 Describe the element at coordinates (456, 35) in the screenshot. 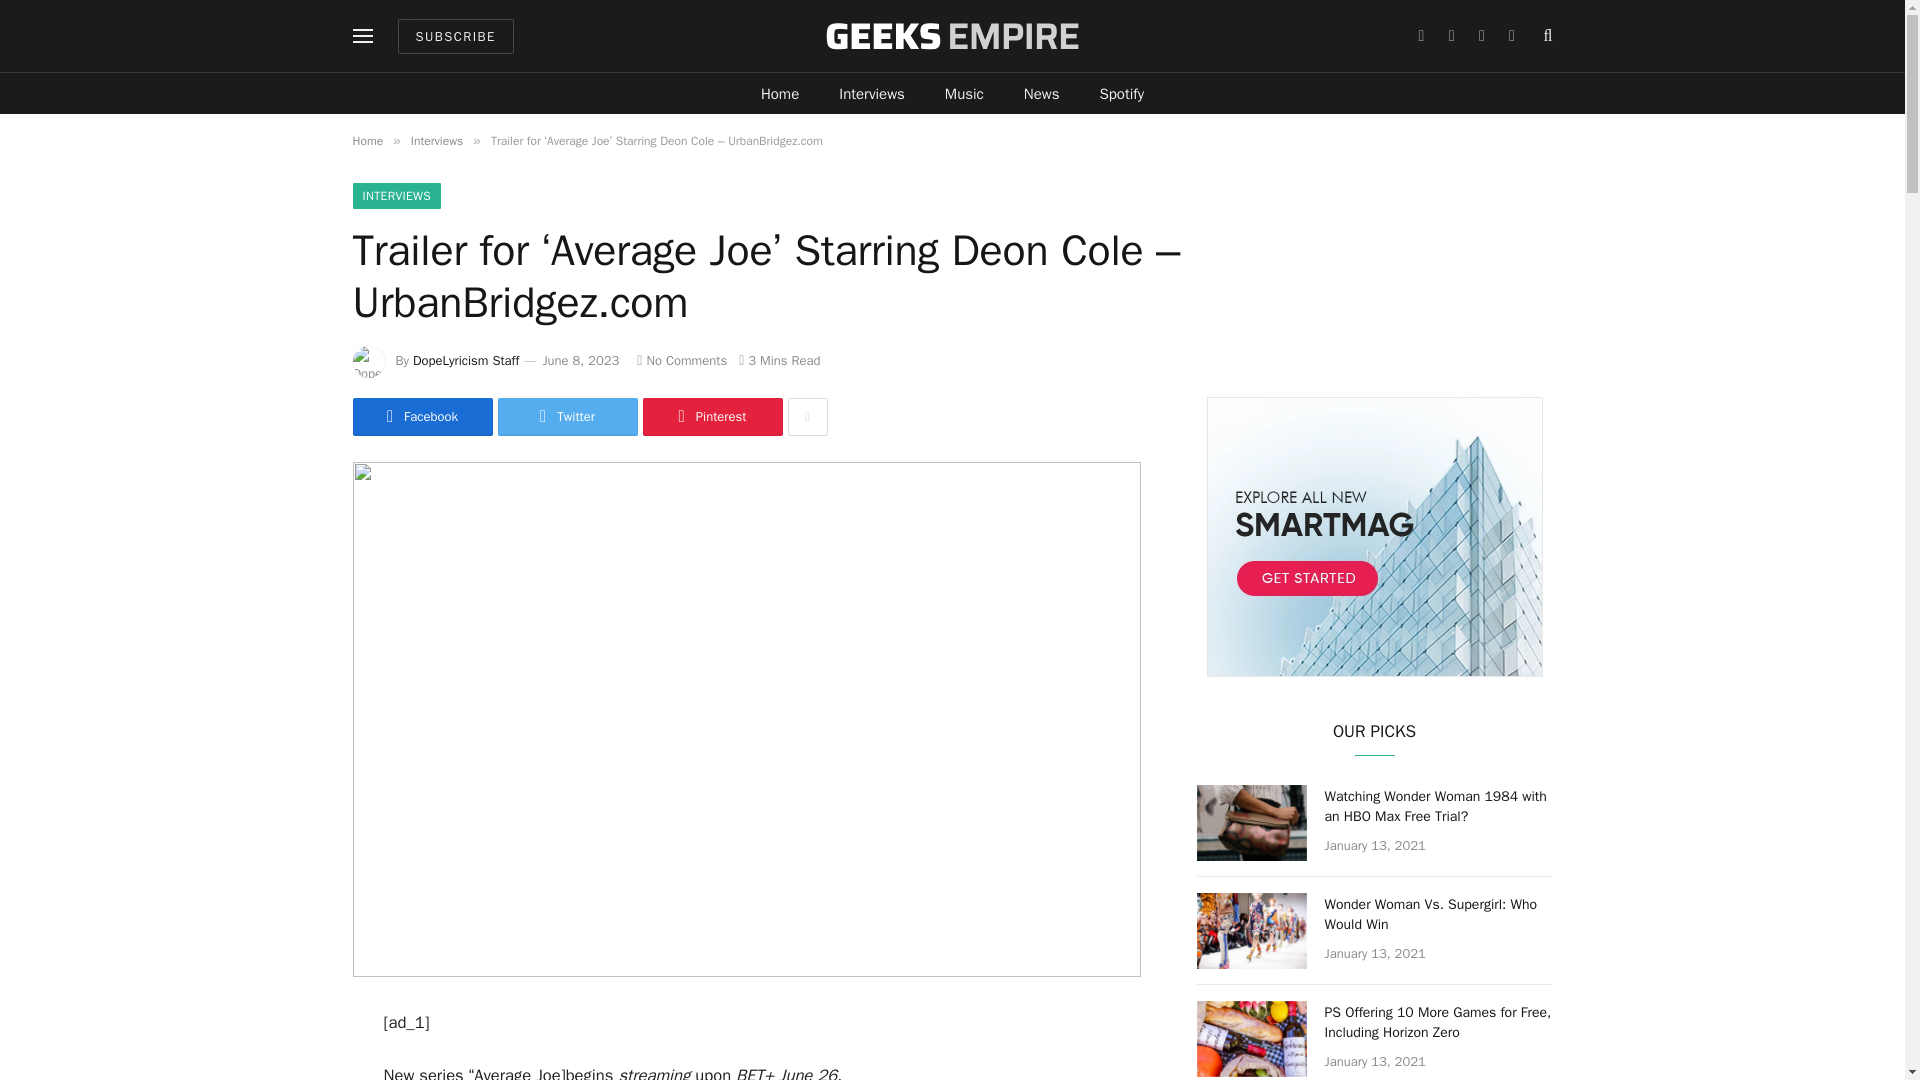

I see `SUBSCRIBE` at that location.